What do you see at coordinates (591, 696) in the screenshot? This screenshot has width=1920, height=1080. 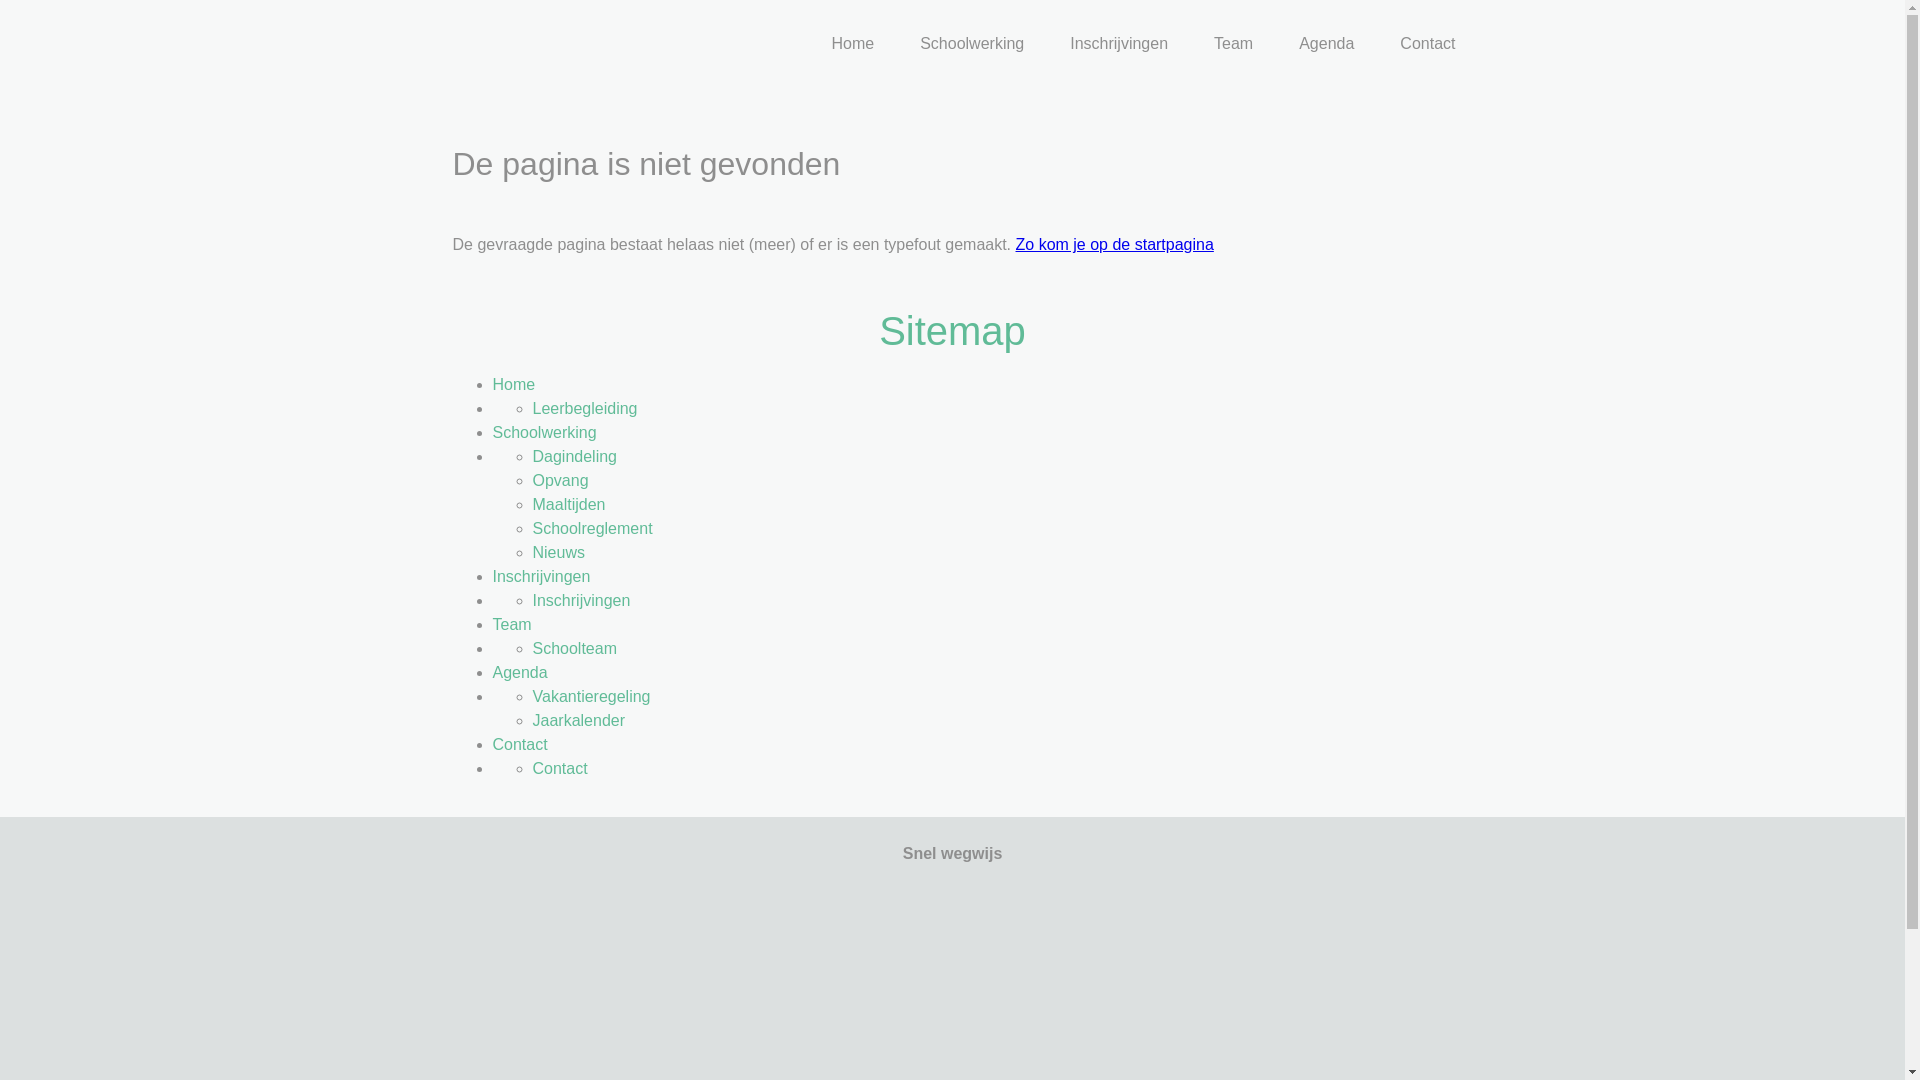 I see `Vakantieregeling` at bounding box center [591, 696].